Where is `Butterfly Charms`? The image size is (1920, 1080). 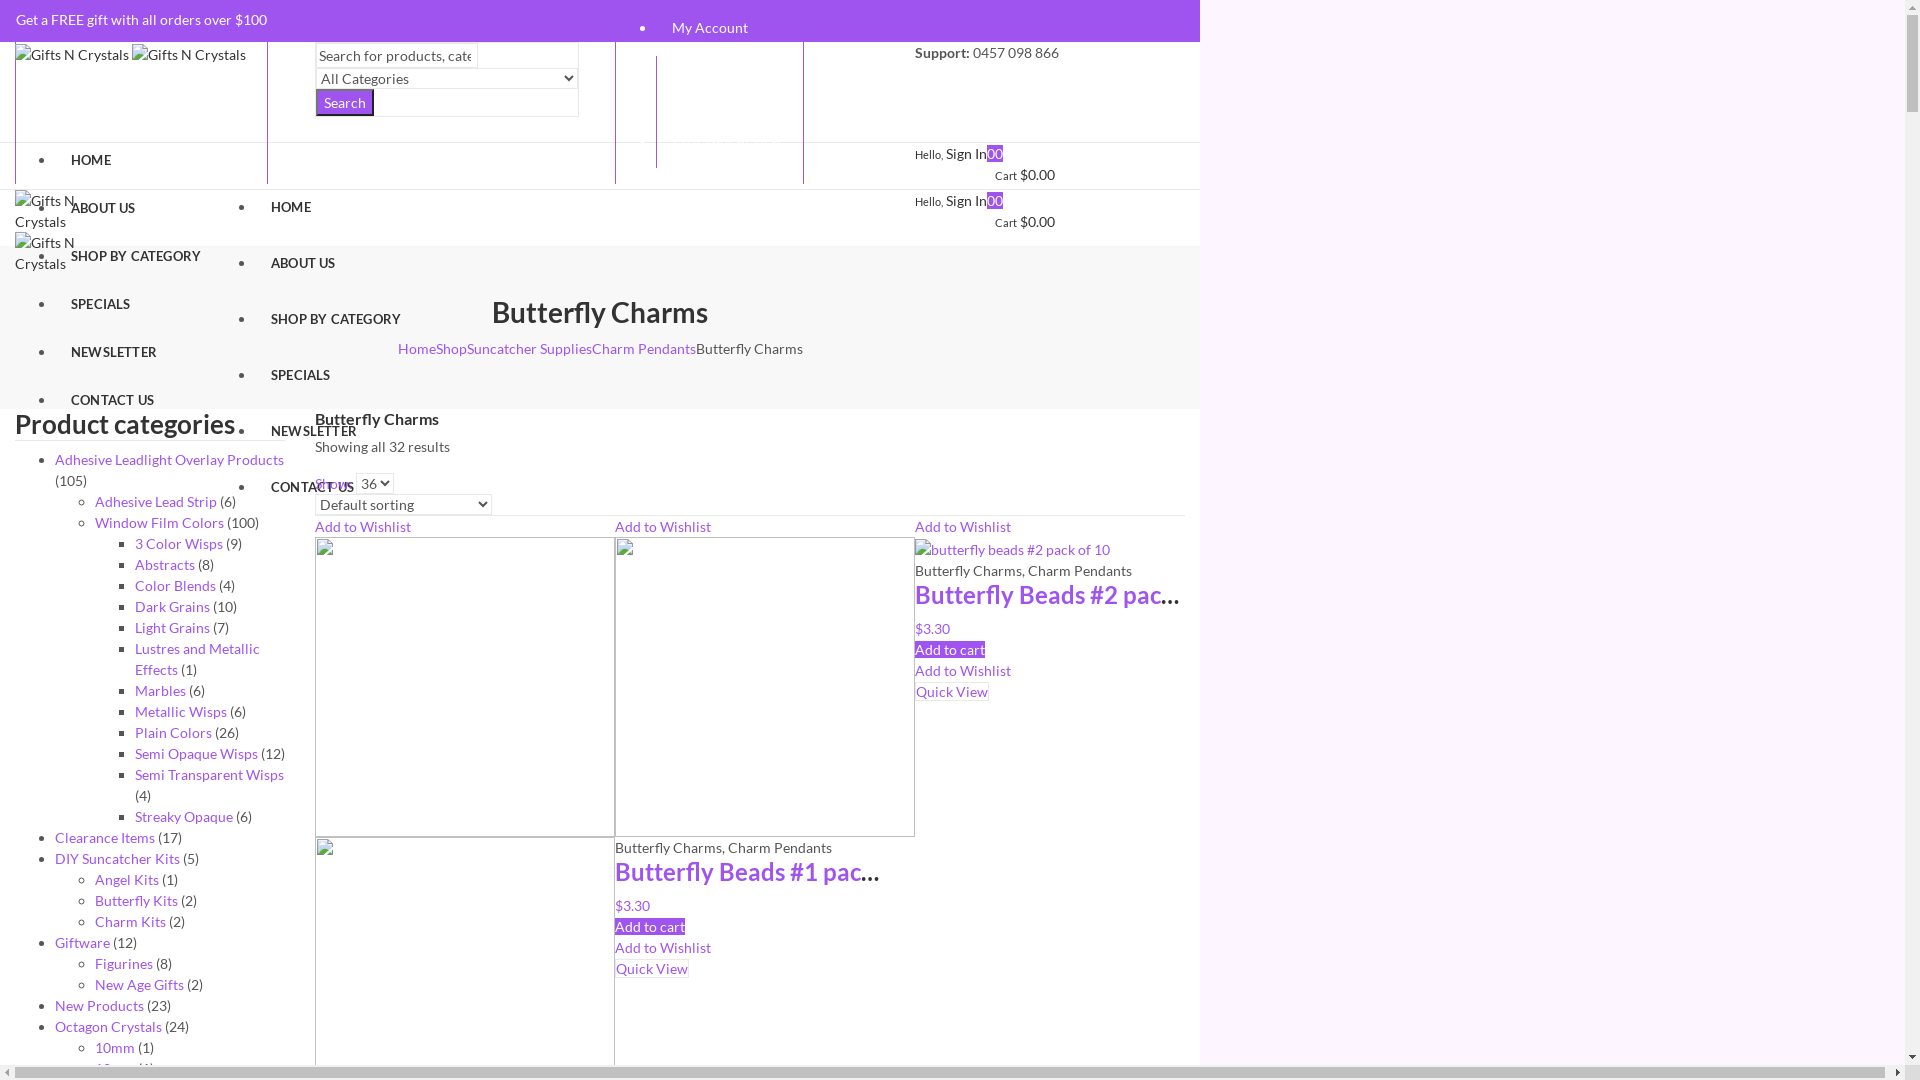 Butterfly Charms is located at coordinates (968, 570).